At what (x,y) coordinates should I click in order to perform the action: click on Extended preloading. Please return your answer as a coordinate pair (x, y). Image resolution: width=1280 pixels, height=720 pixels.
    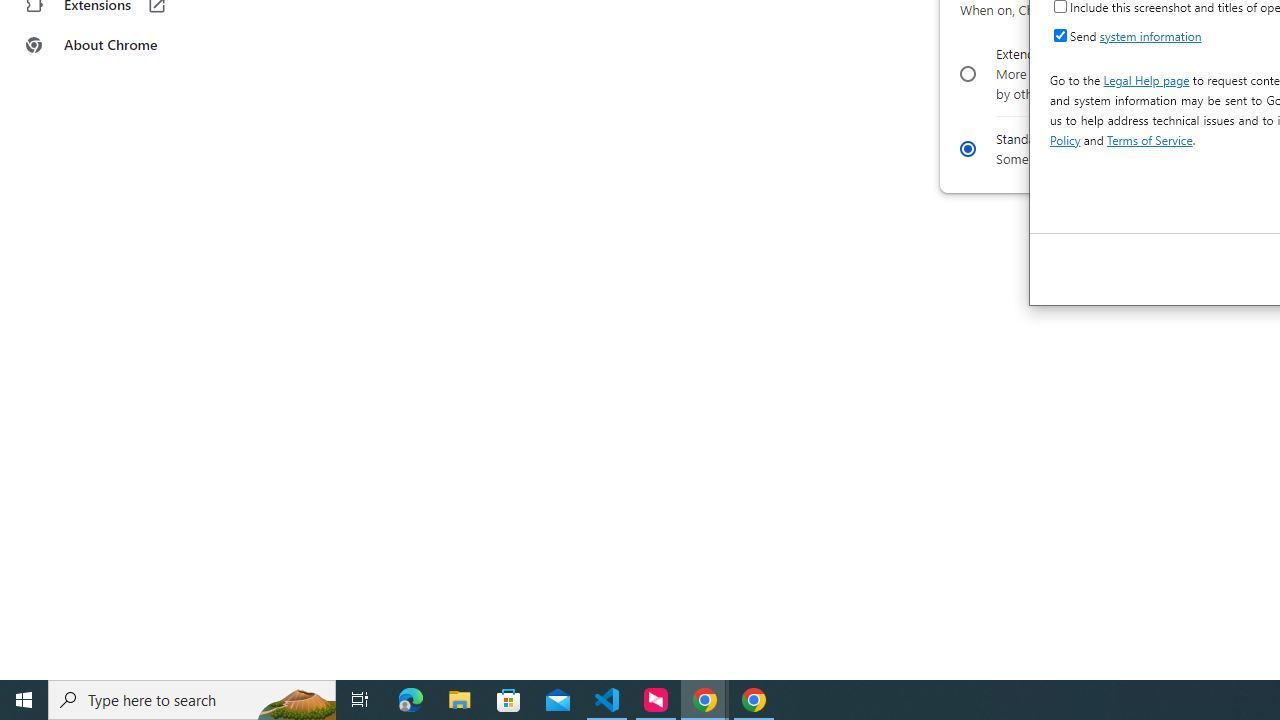
    Looking at the image, I should click on (966, 74).